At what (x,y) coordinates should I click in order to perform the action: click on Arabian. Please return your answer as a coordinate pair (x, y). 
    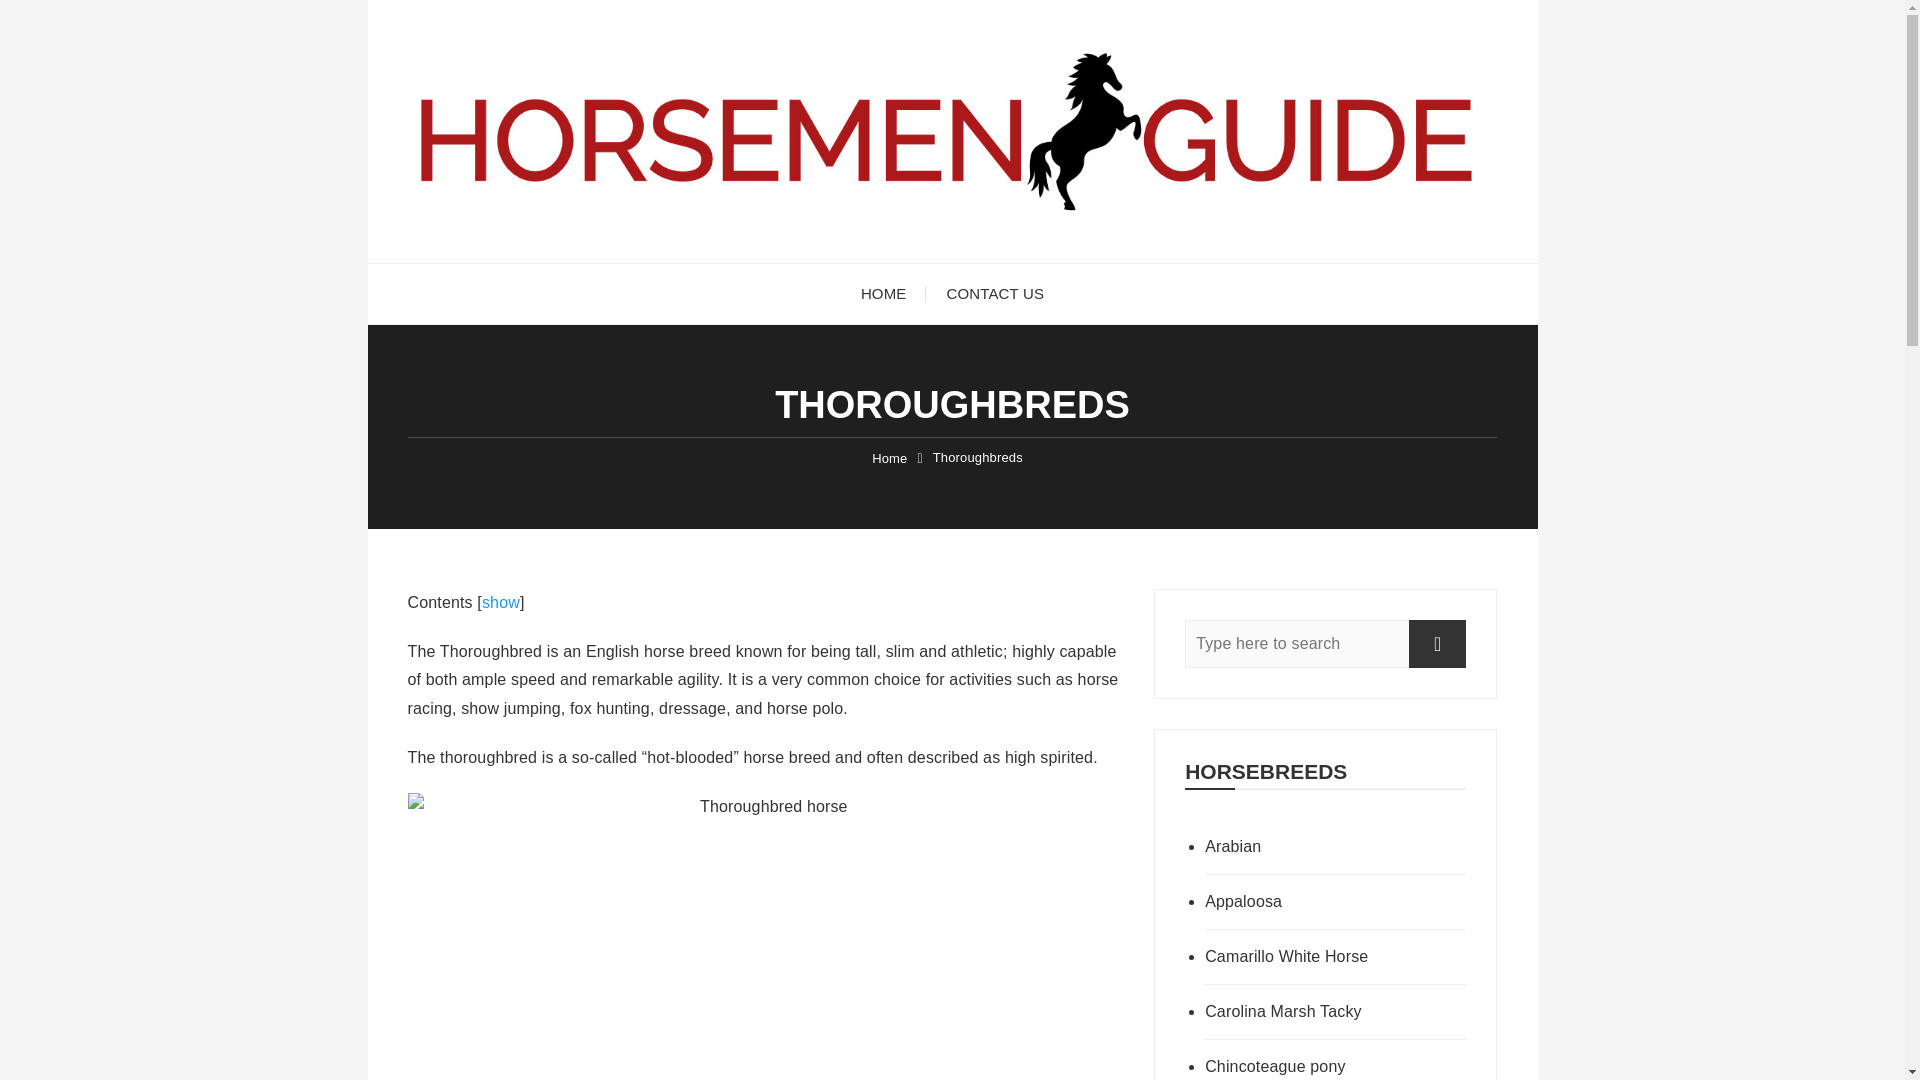
    Looking at the image, I should click on (1336, 846).